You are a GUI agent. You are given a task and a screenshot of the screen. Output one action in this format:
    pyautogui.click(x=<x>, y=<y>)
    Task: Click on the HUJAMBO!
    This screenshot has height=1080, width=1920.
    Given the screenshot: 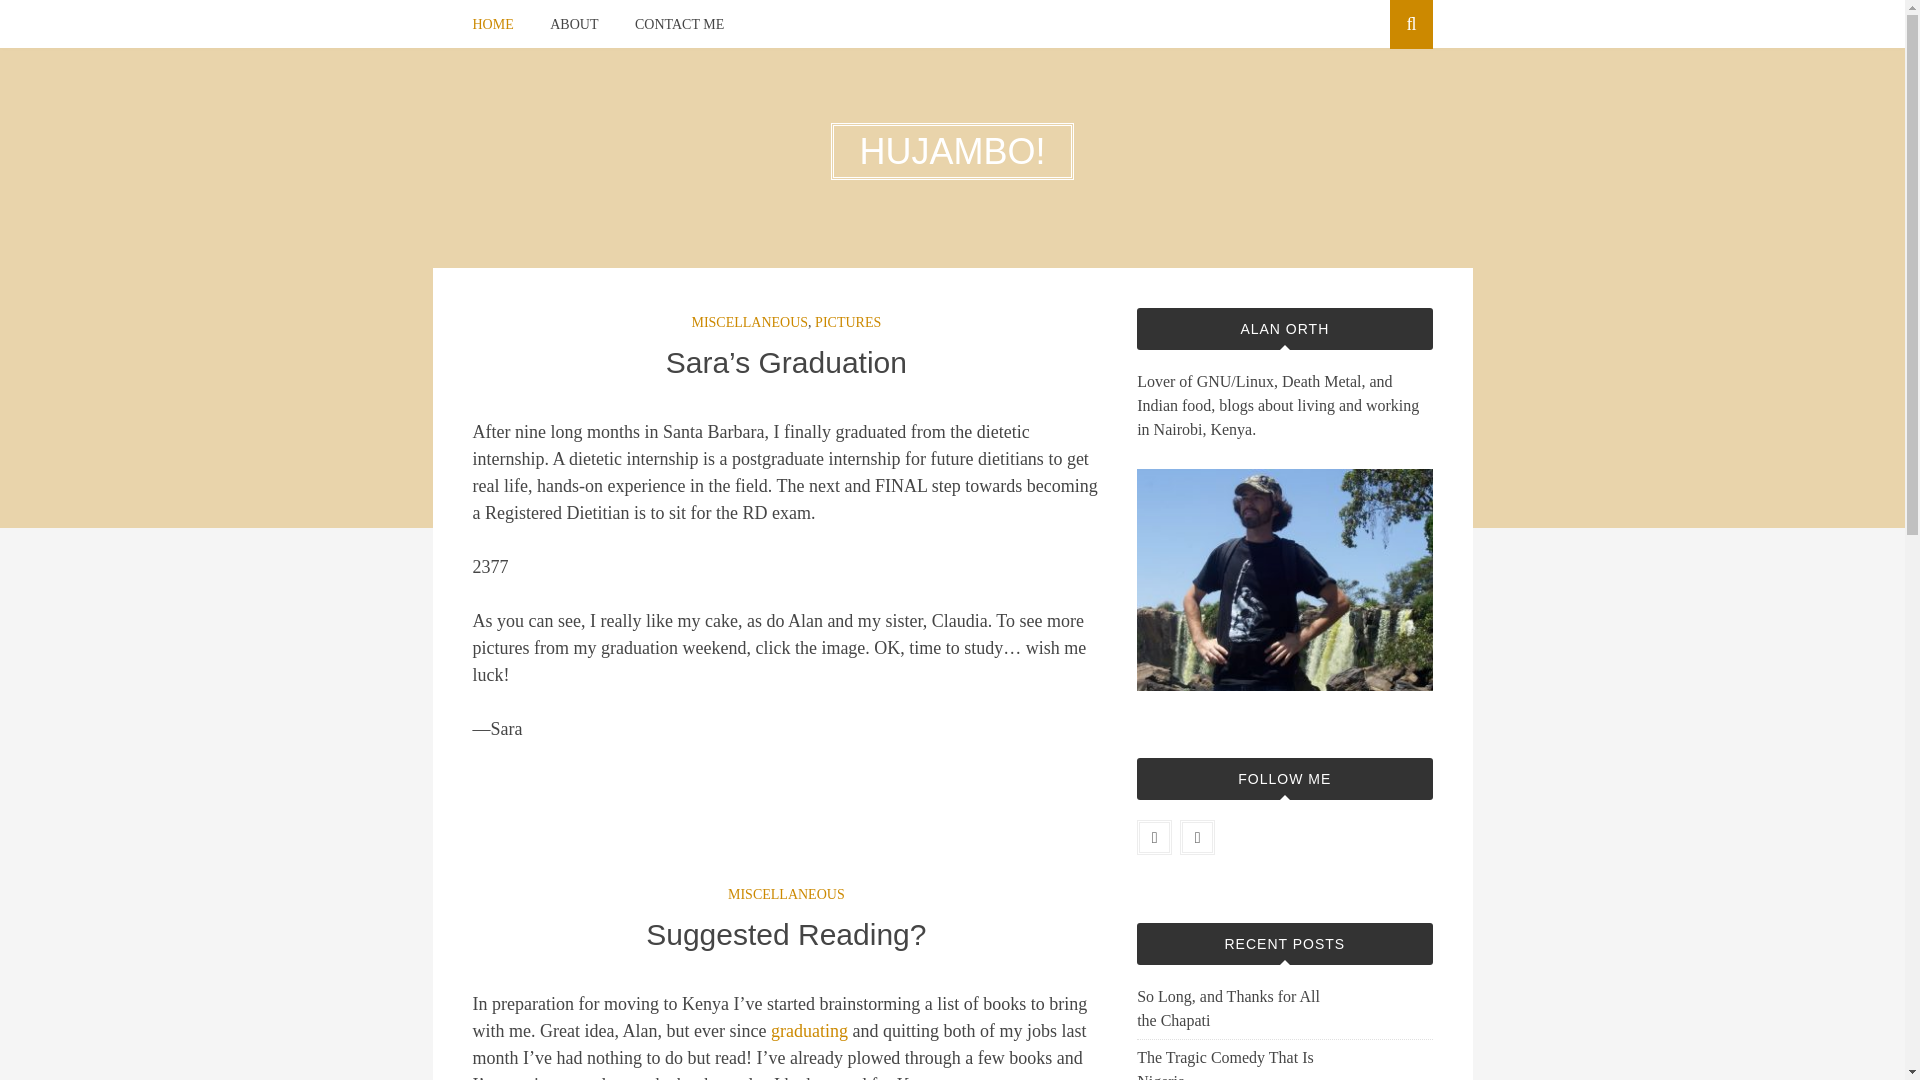 What is the action you would take?
    pyautogui.click(x=952, y=150)
    